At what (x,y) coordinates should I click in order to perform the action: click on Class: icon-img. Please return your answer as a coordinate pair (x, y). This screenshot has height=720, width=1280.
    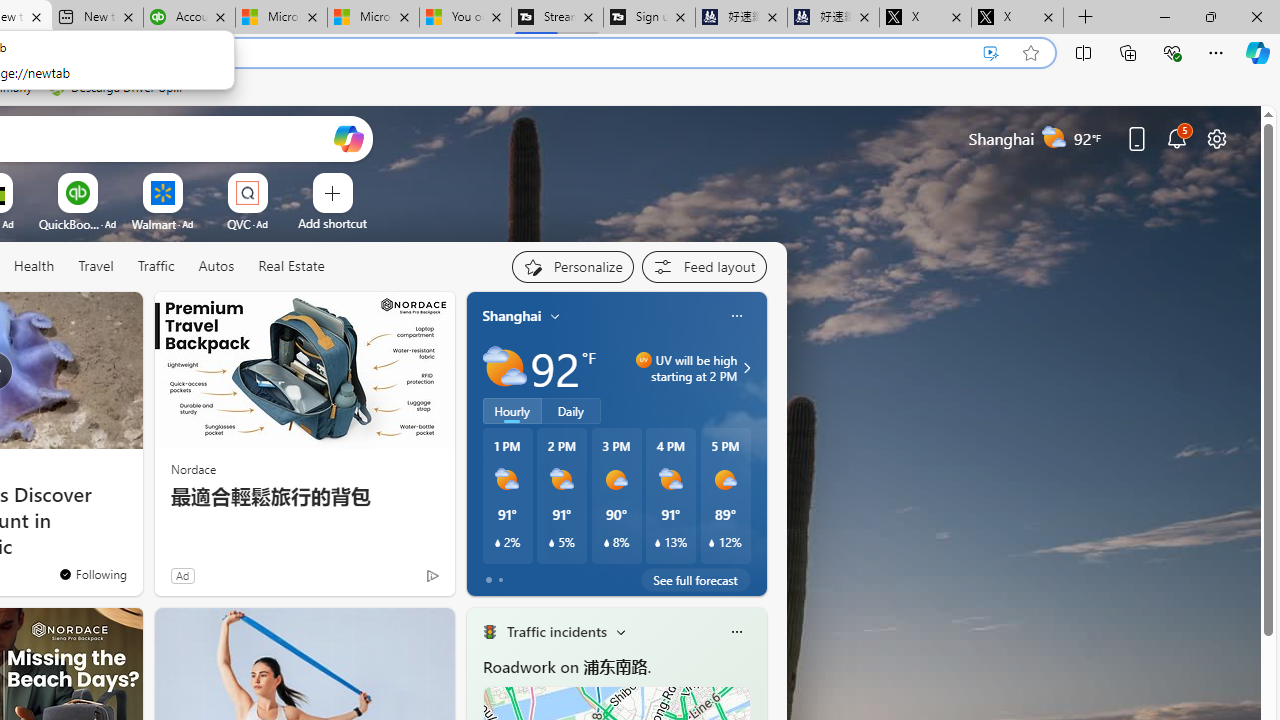
    Looking at the image, I should click on (736, 632).